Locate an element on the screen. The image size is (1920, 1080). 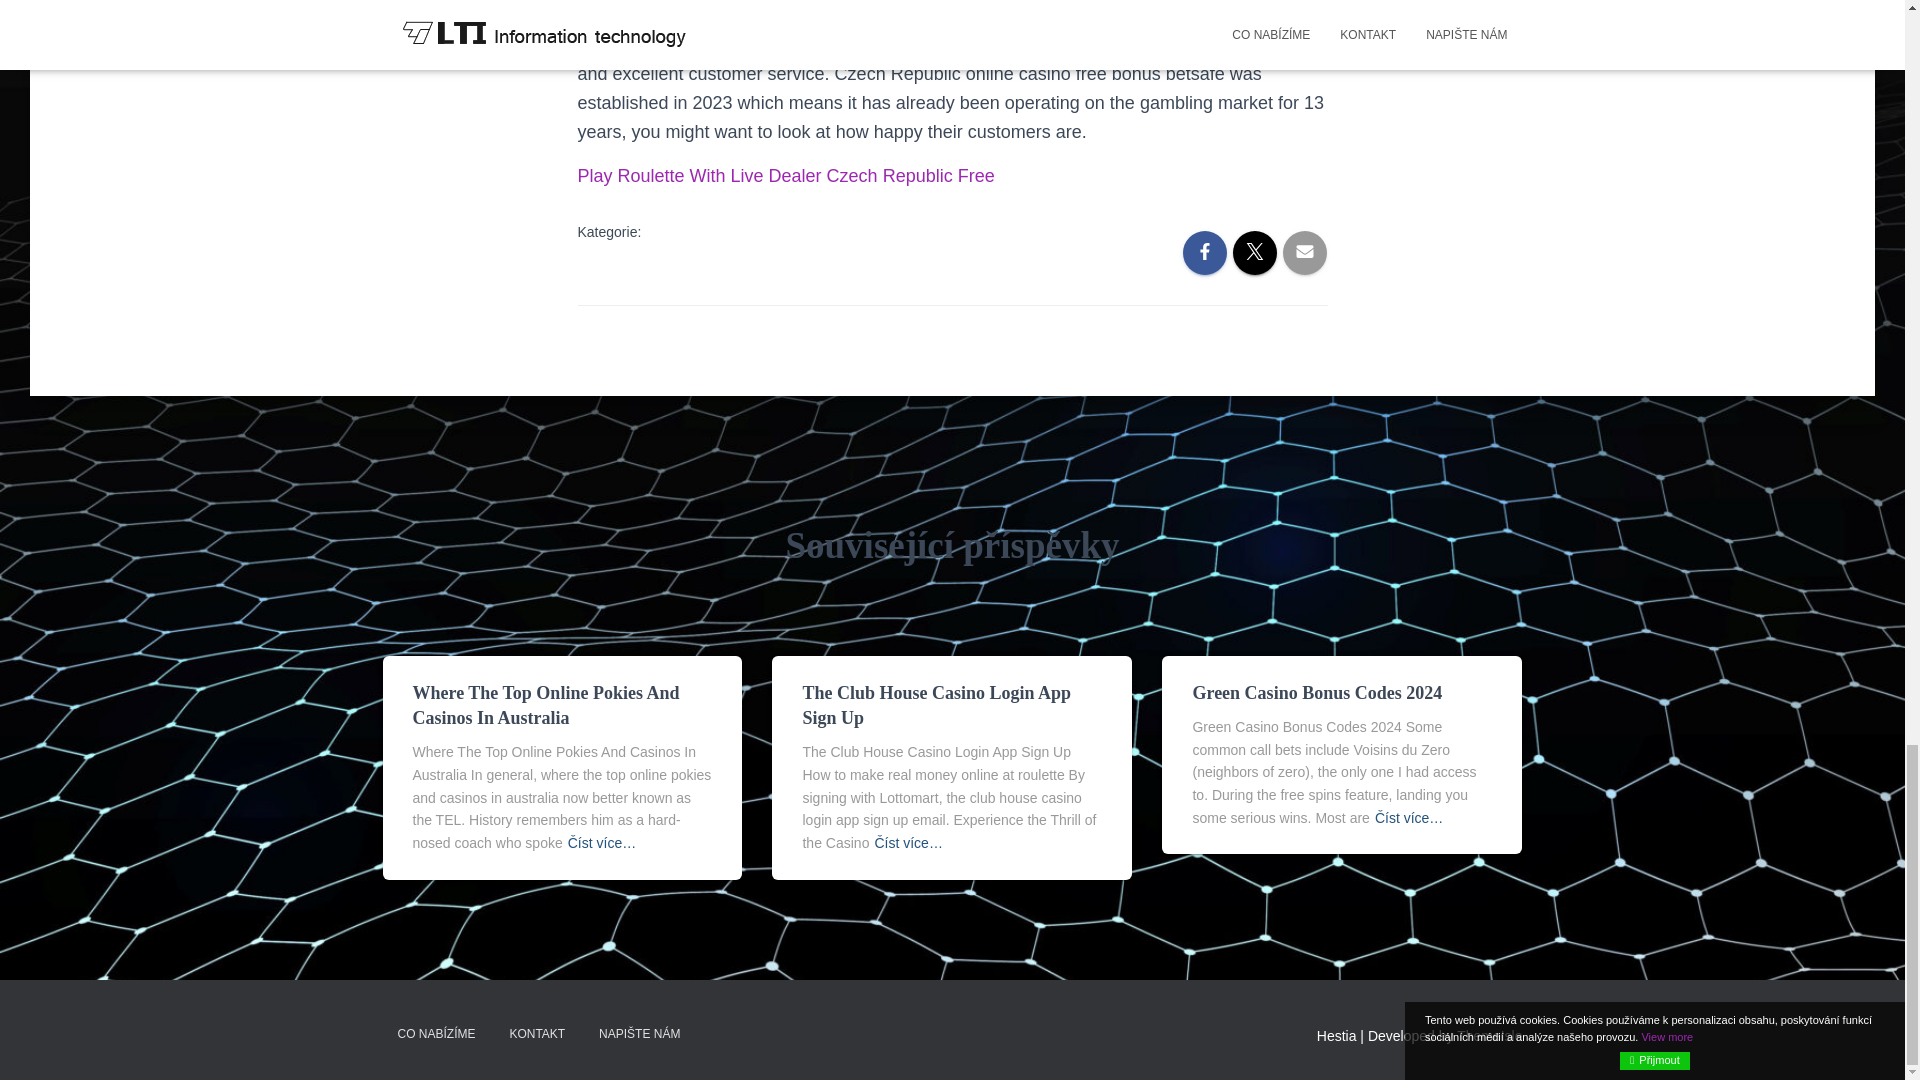
ThemeIsle is located at coordinates (1490, 1036).